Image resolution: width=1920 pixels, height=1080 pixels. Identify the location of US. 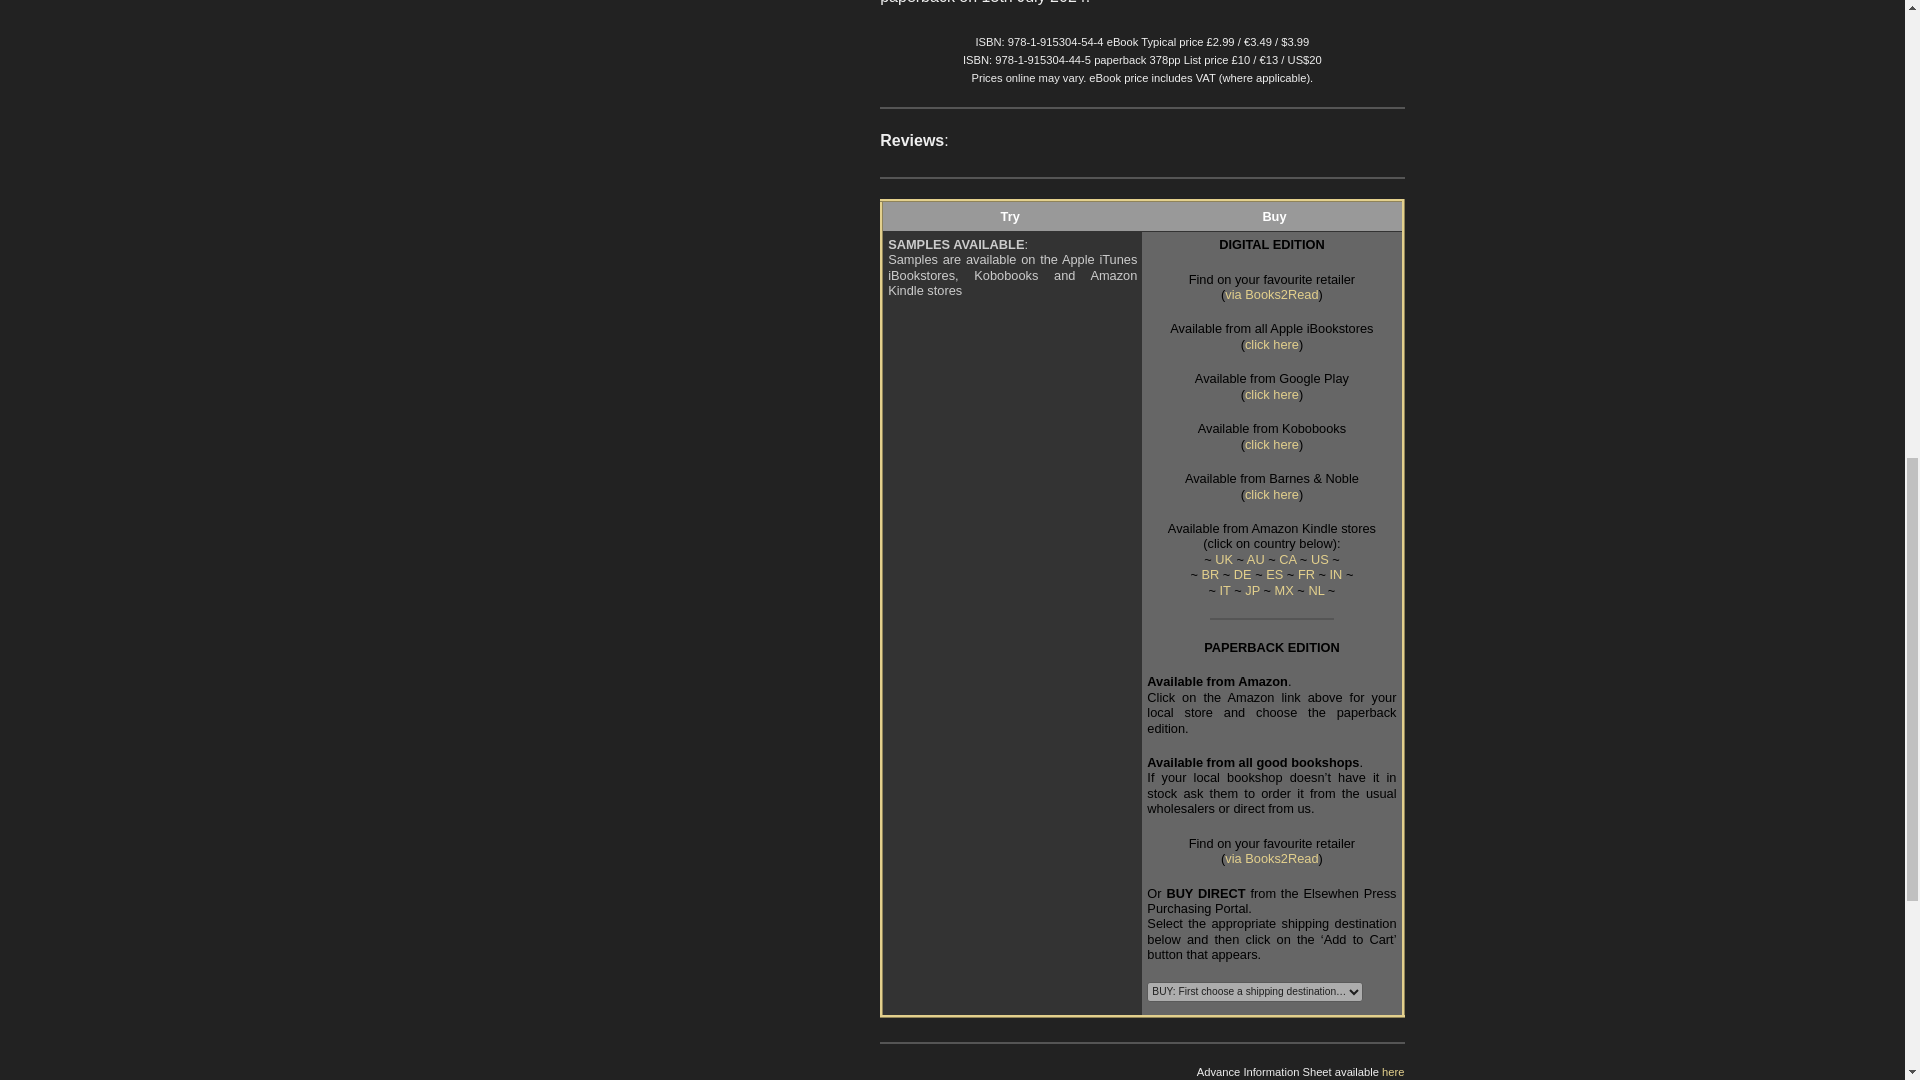
(1320, 559).